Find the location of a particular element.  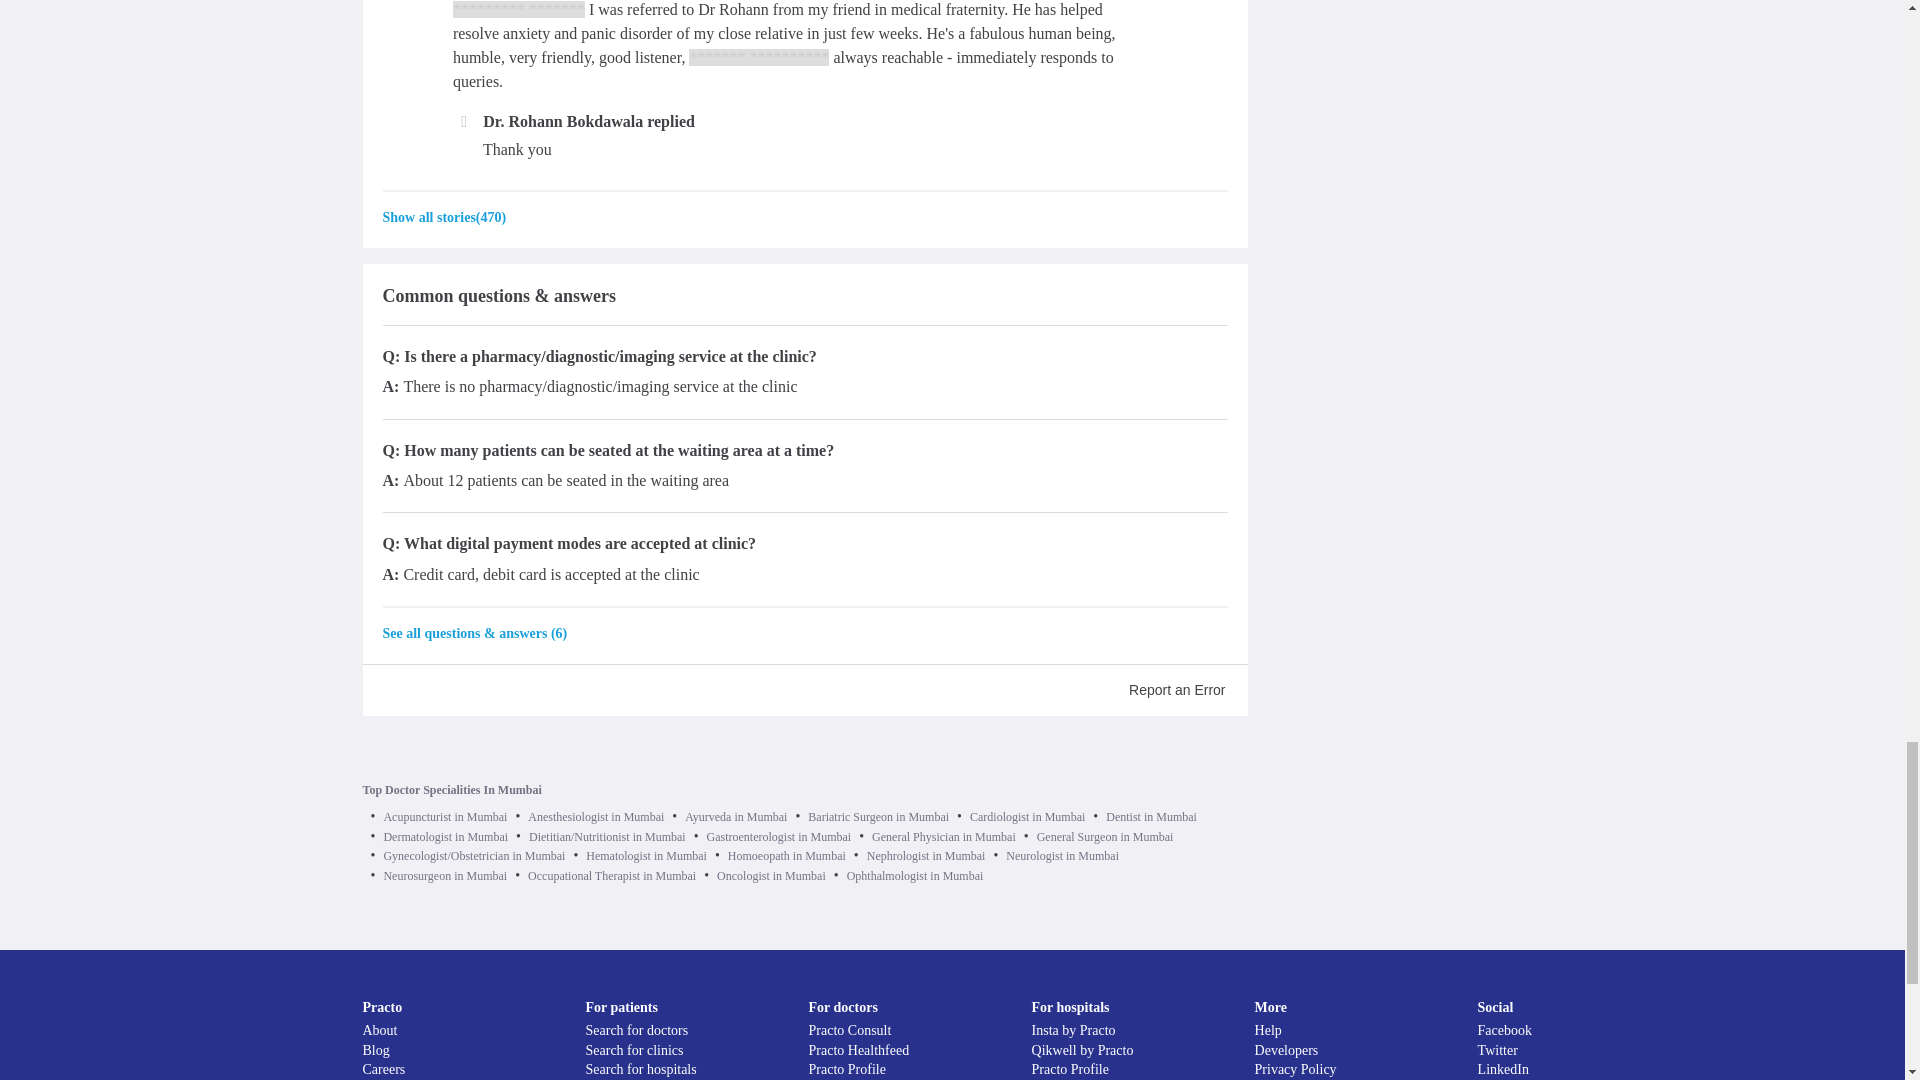

Report an Error is located at coordinates (1176, 690).